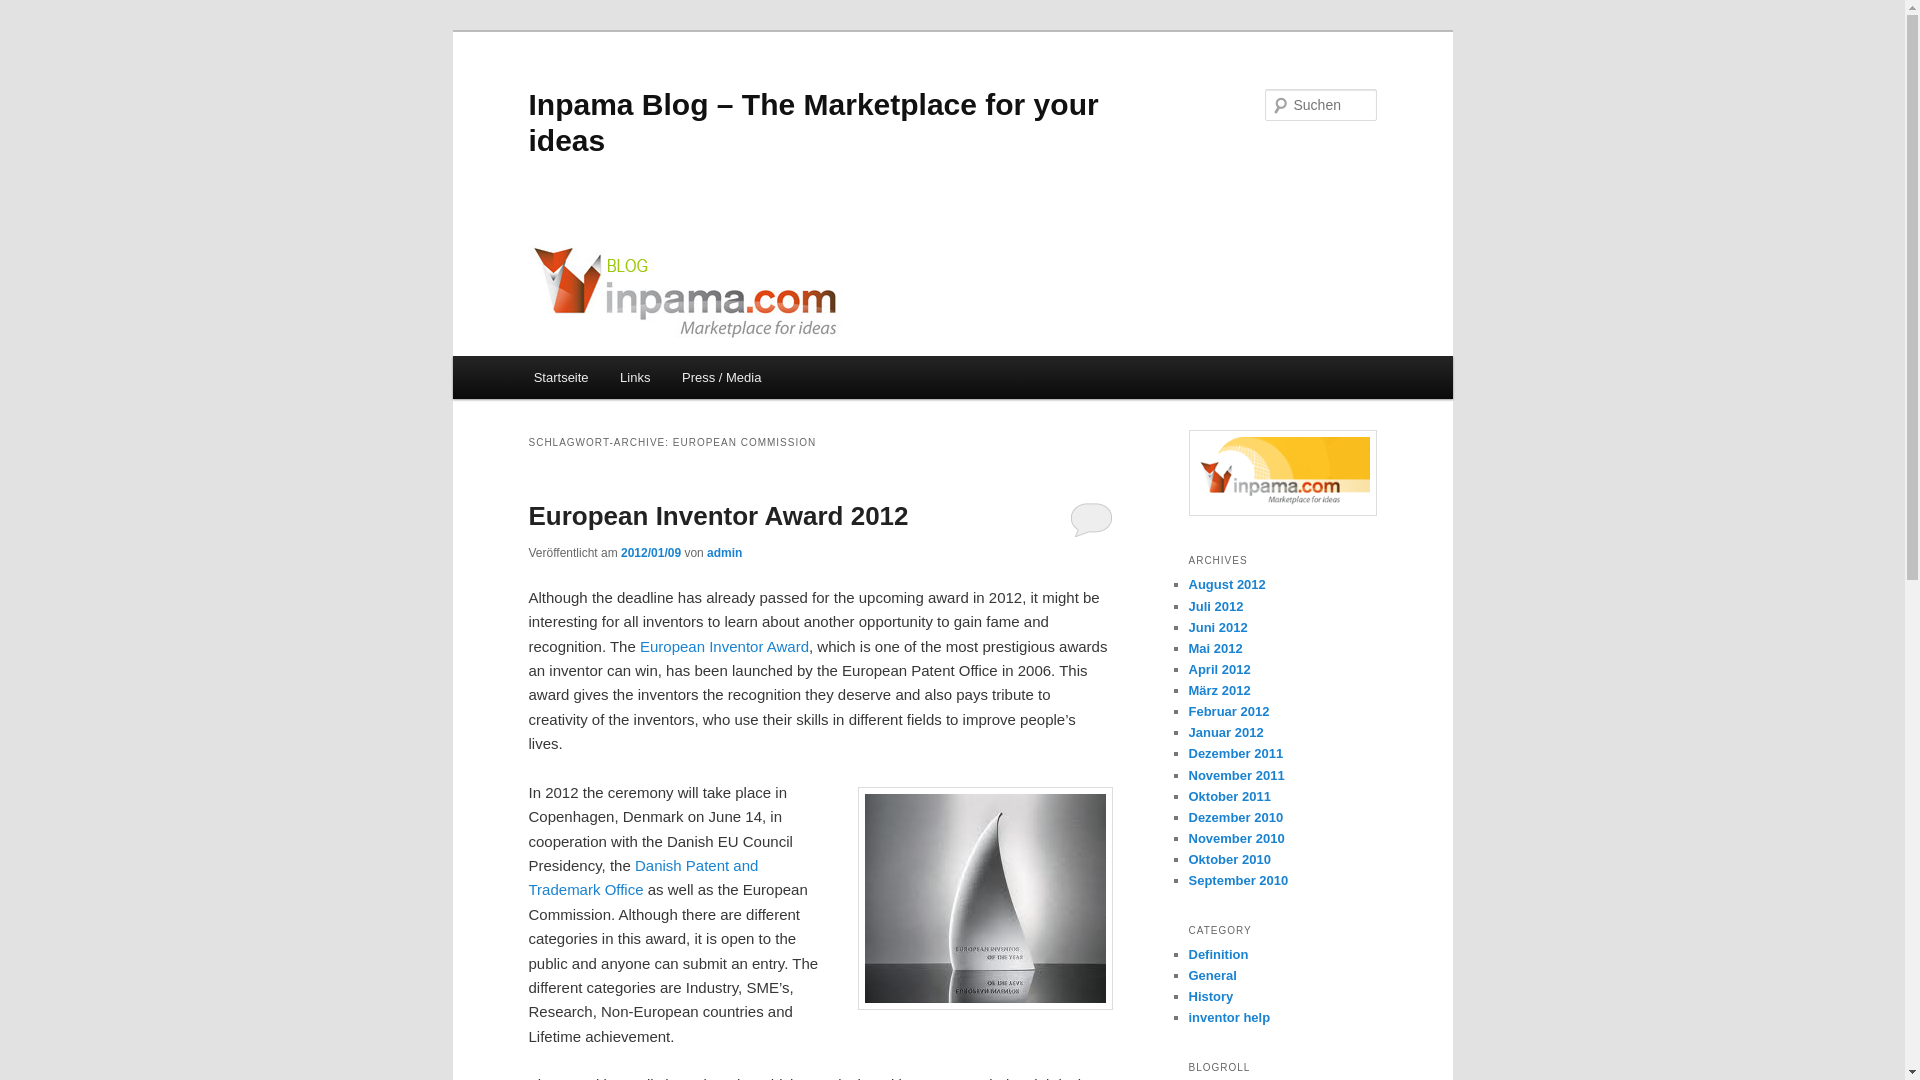 The height and width of the screenshot is (1080, 1920). I want to click on Oktober 2010, so click(1228, 860).